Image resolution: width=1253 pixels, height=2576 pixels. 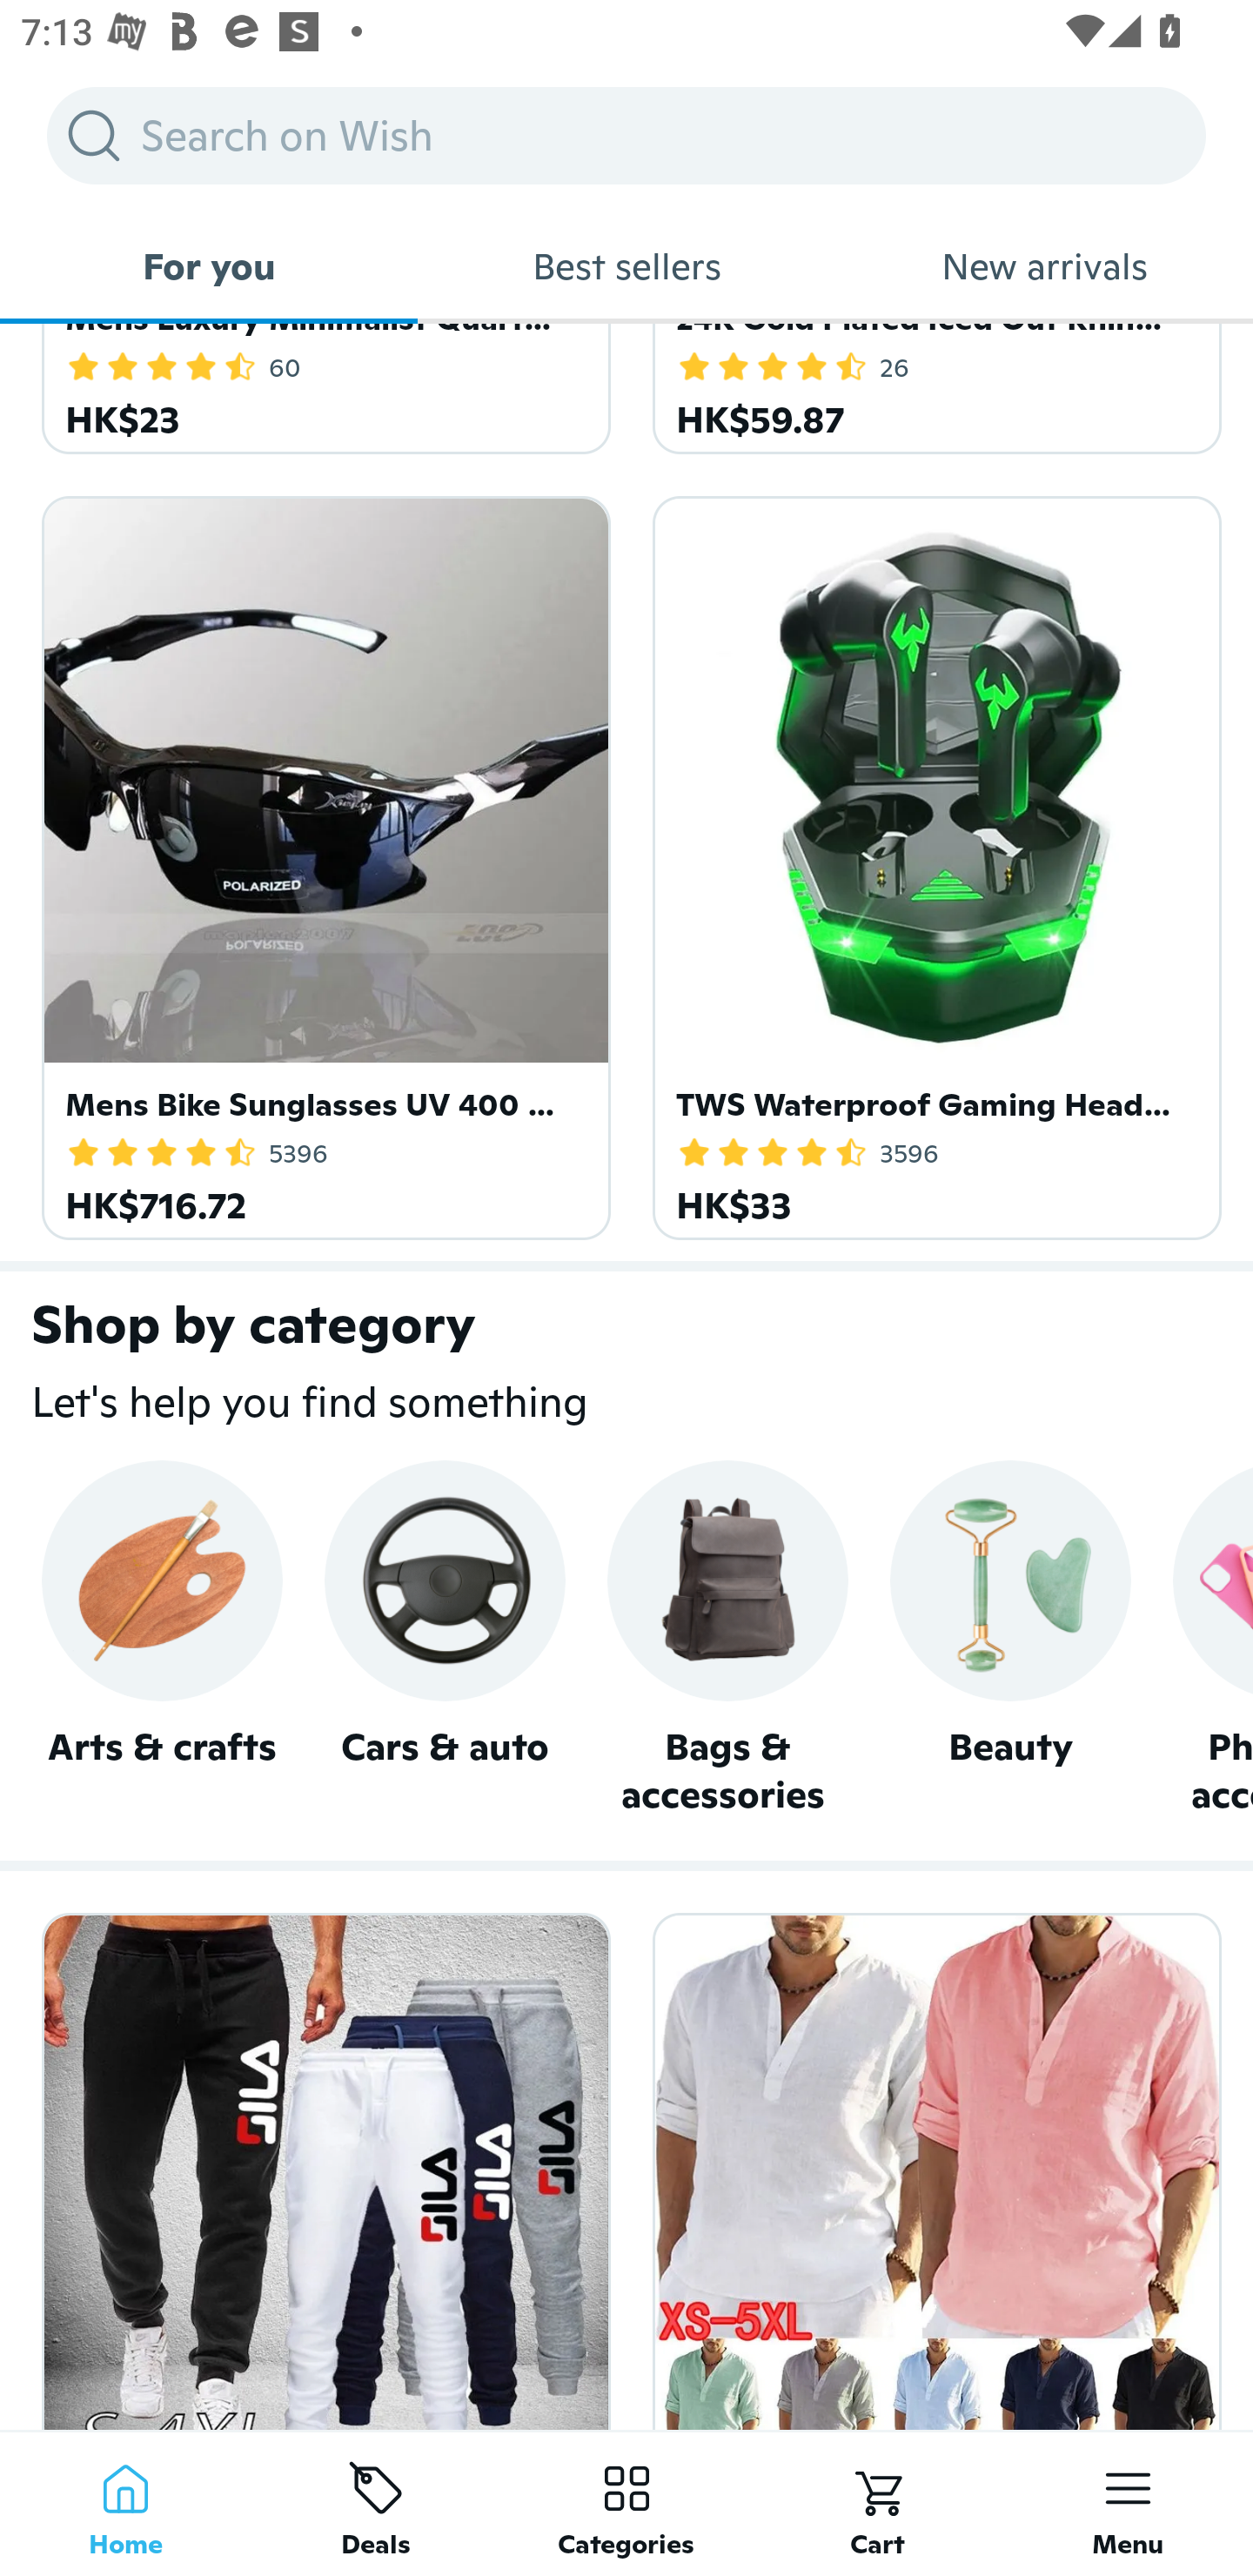 What do you see at coordinates (1010, 1640) in the screenshot?
I see `Beauty` at bounding box center [1010, 1640].